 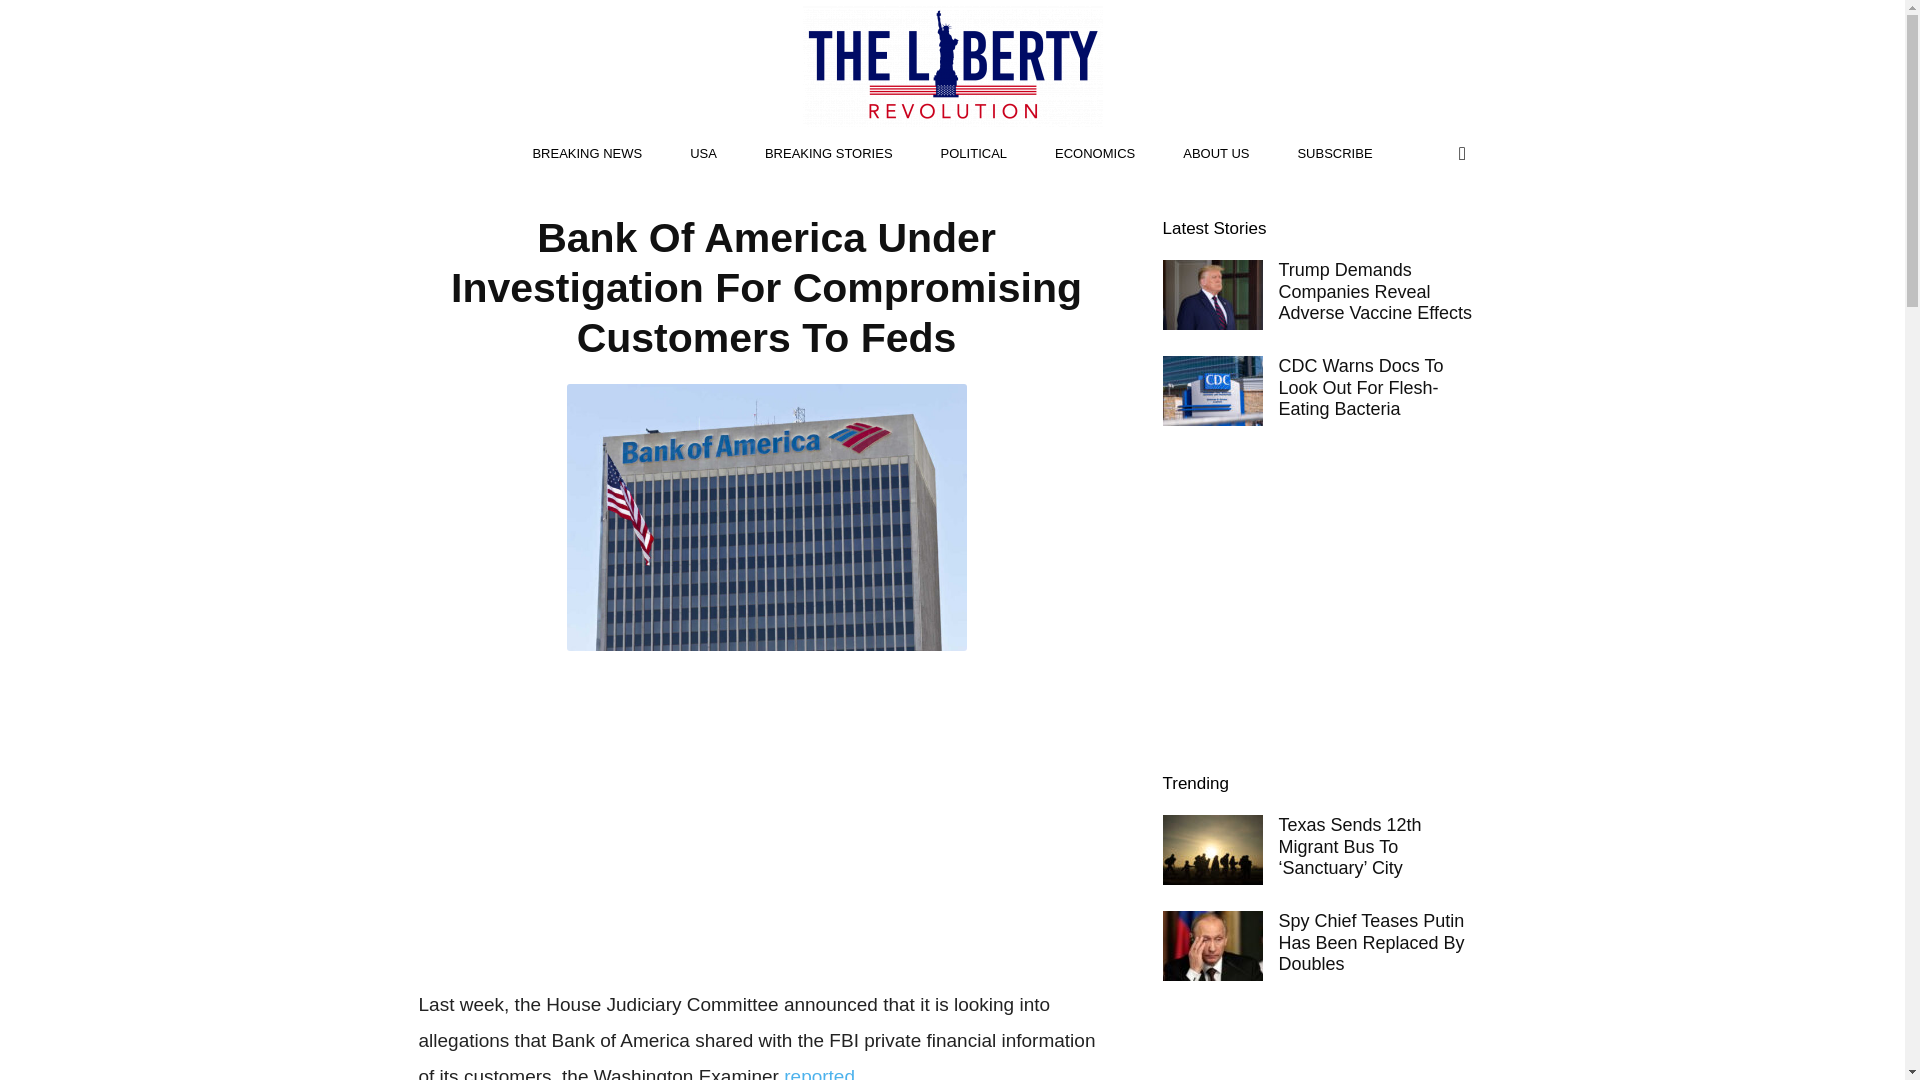 What do you see at coordinates (1334, 154) in the screenshot?
I see `SUBSCRIBE` at bounding box center [1334, 154].